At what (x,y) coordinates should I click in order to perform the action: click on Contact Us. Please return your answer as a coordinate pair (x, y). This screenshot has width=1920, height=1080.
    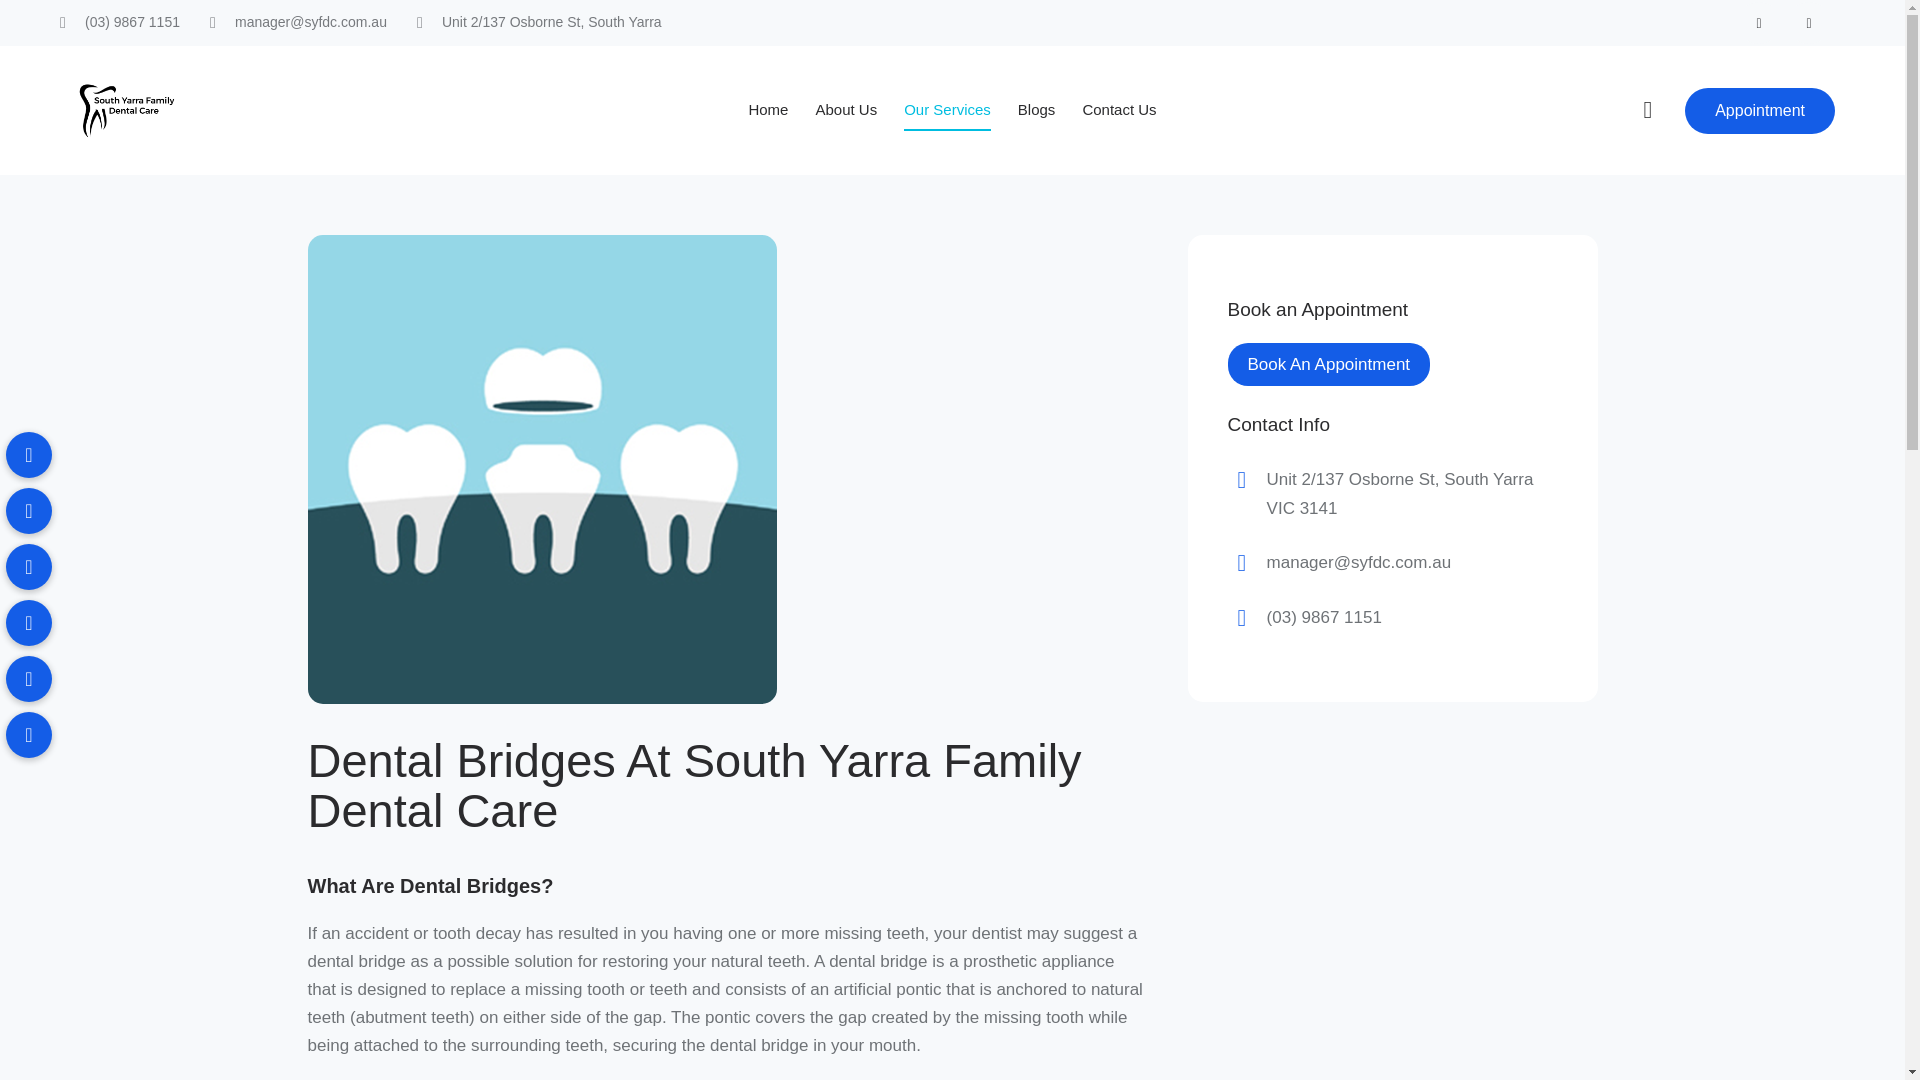
    Looking at the image, I should click on (1119, 111).